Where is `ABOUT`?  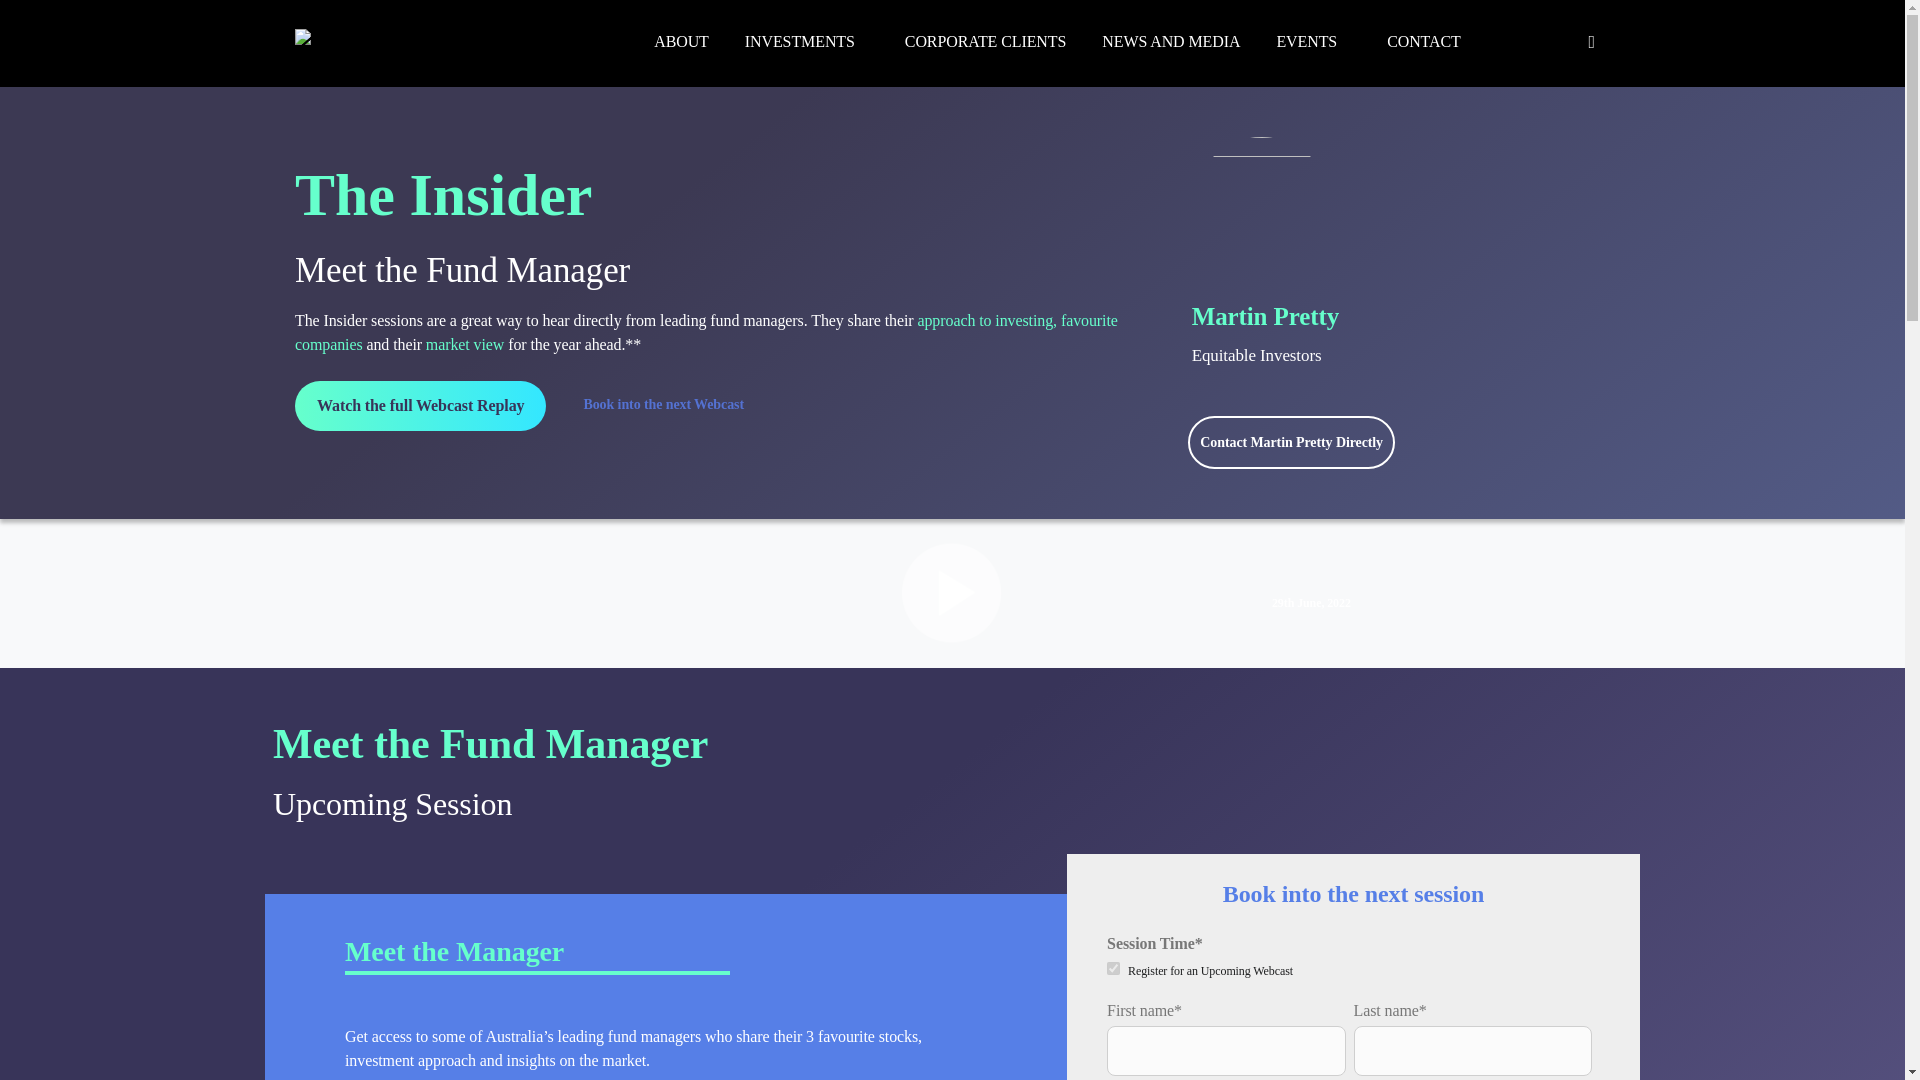
ABOUT is located at coordinates (680, 42).